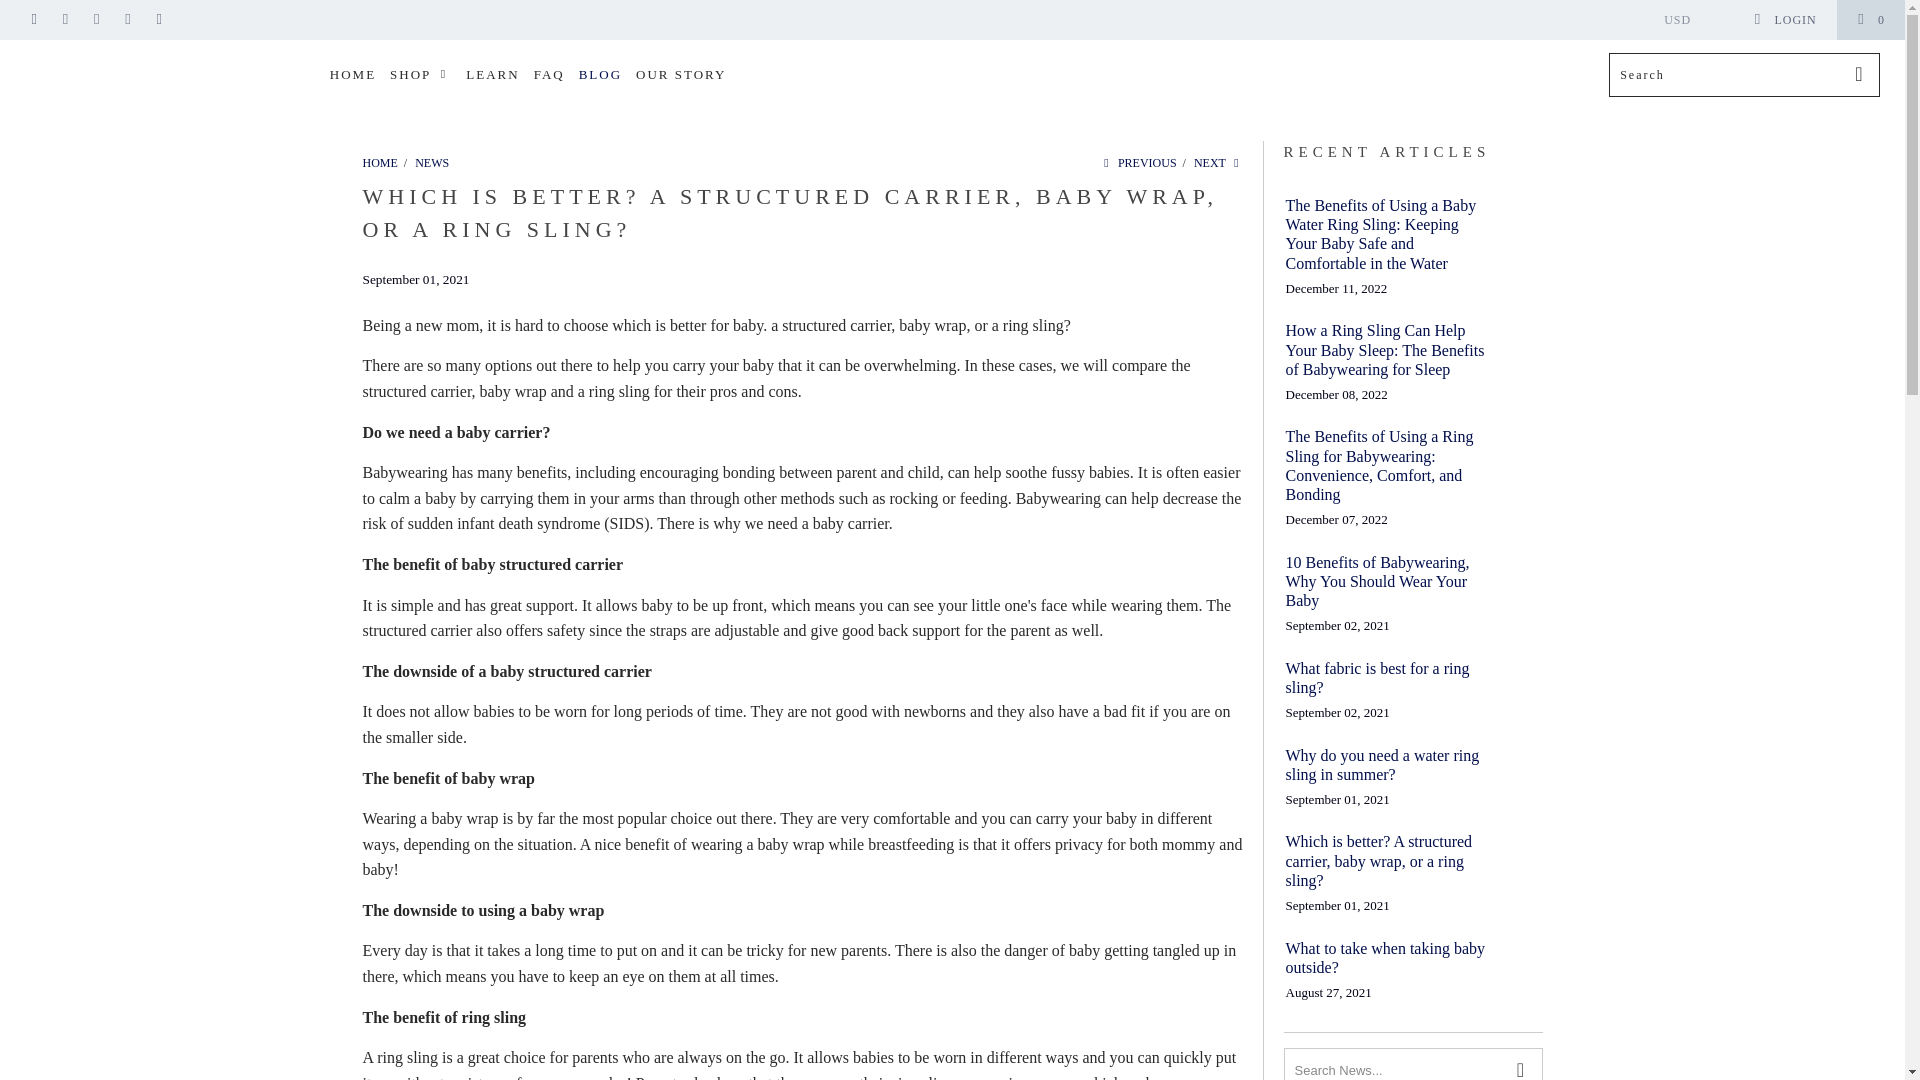 Image resolution: width=1920 pixels, height=1080 pixels. What do you see at coordinates (432, 162) in the screenshot?
I see `News` at bounding box center [432, 162].